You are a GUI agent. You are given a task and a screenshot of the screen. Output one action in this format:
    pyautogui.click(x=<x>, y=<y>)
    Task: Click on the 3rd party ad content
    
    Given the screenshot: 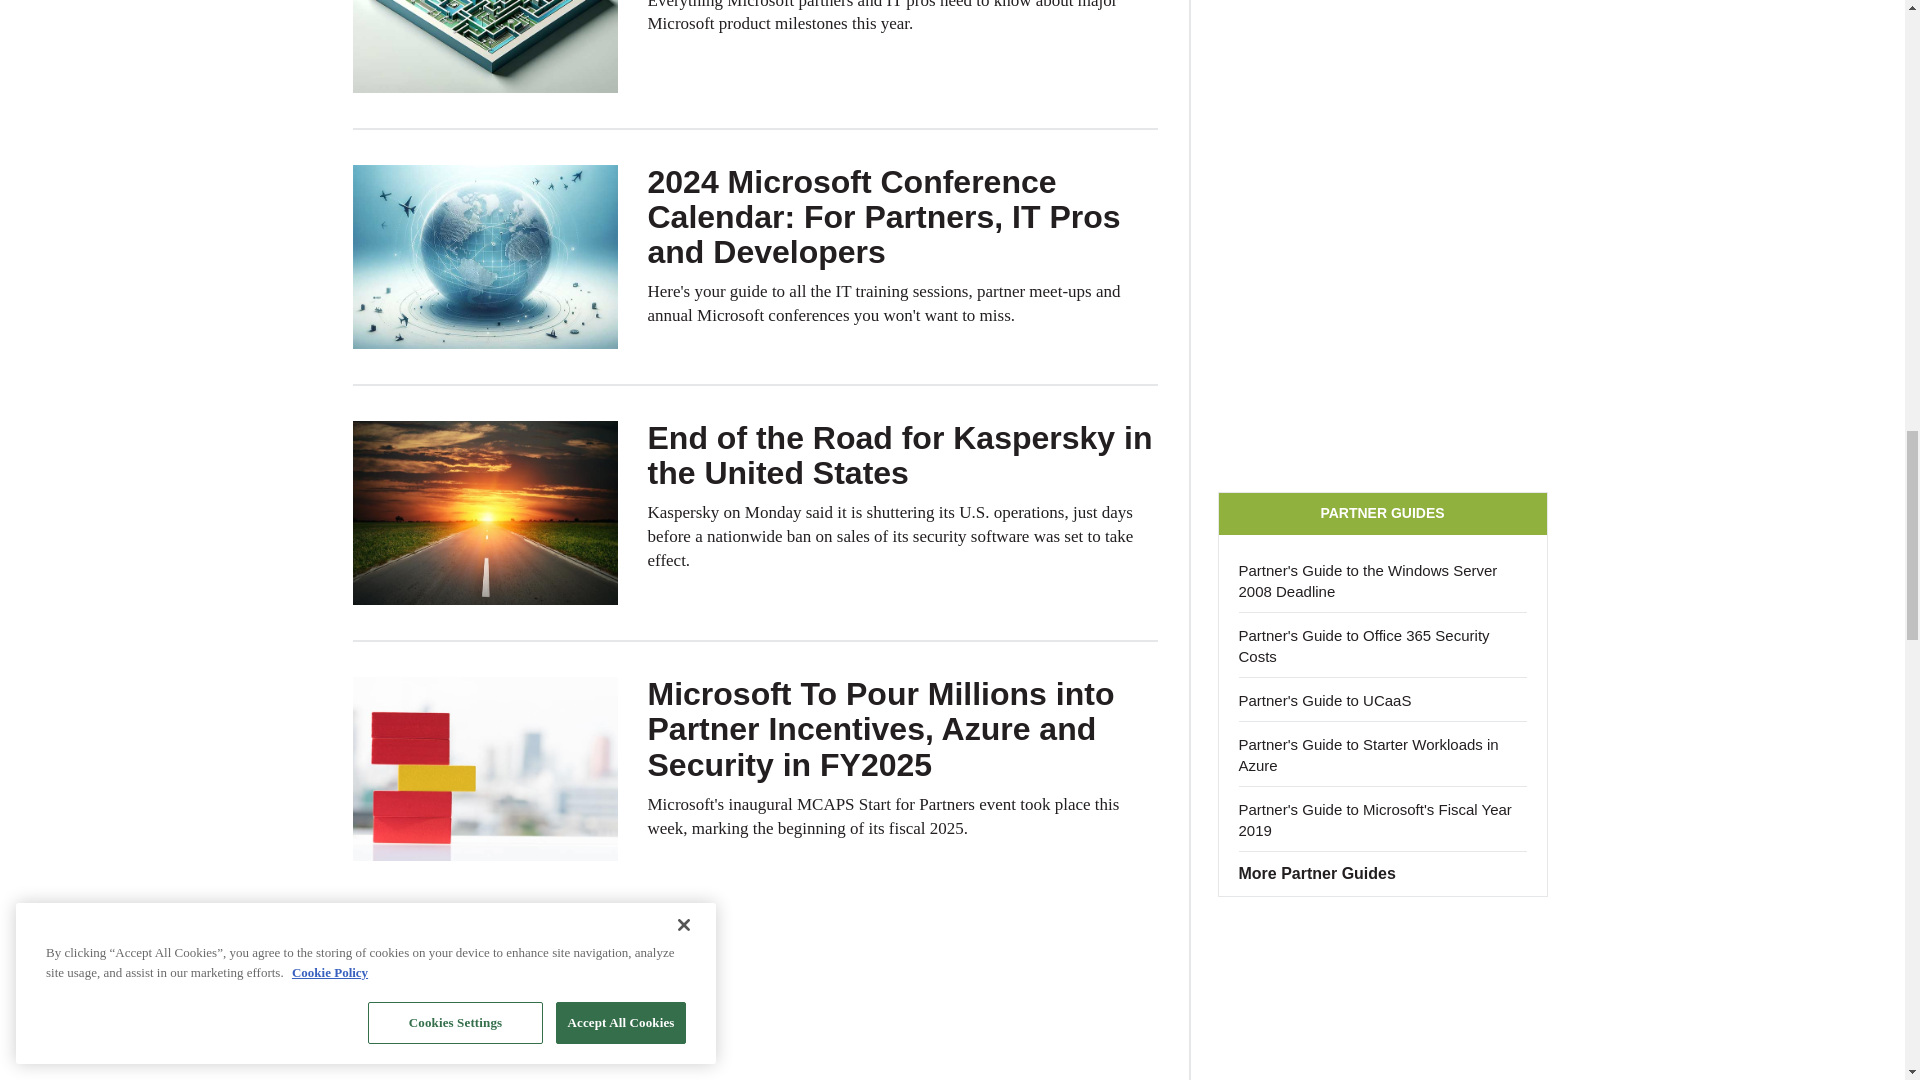 What is the action you would take?
    pyautogui.click(x=1382, y=998)
    